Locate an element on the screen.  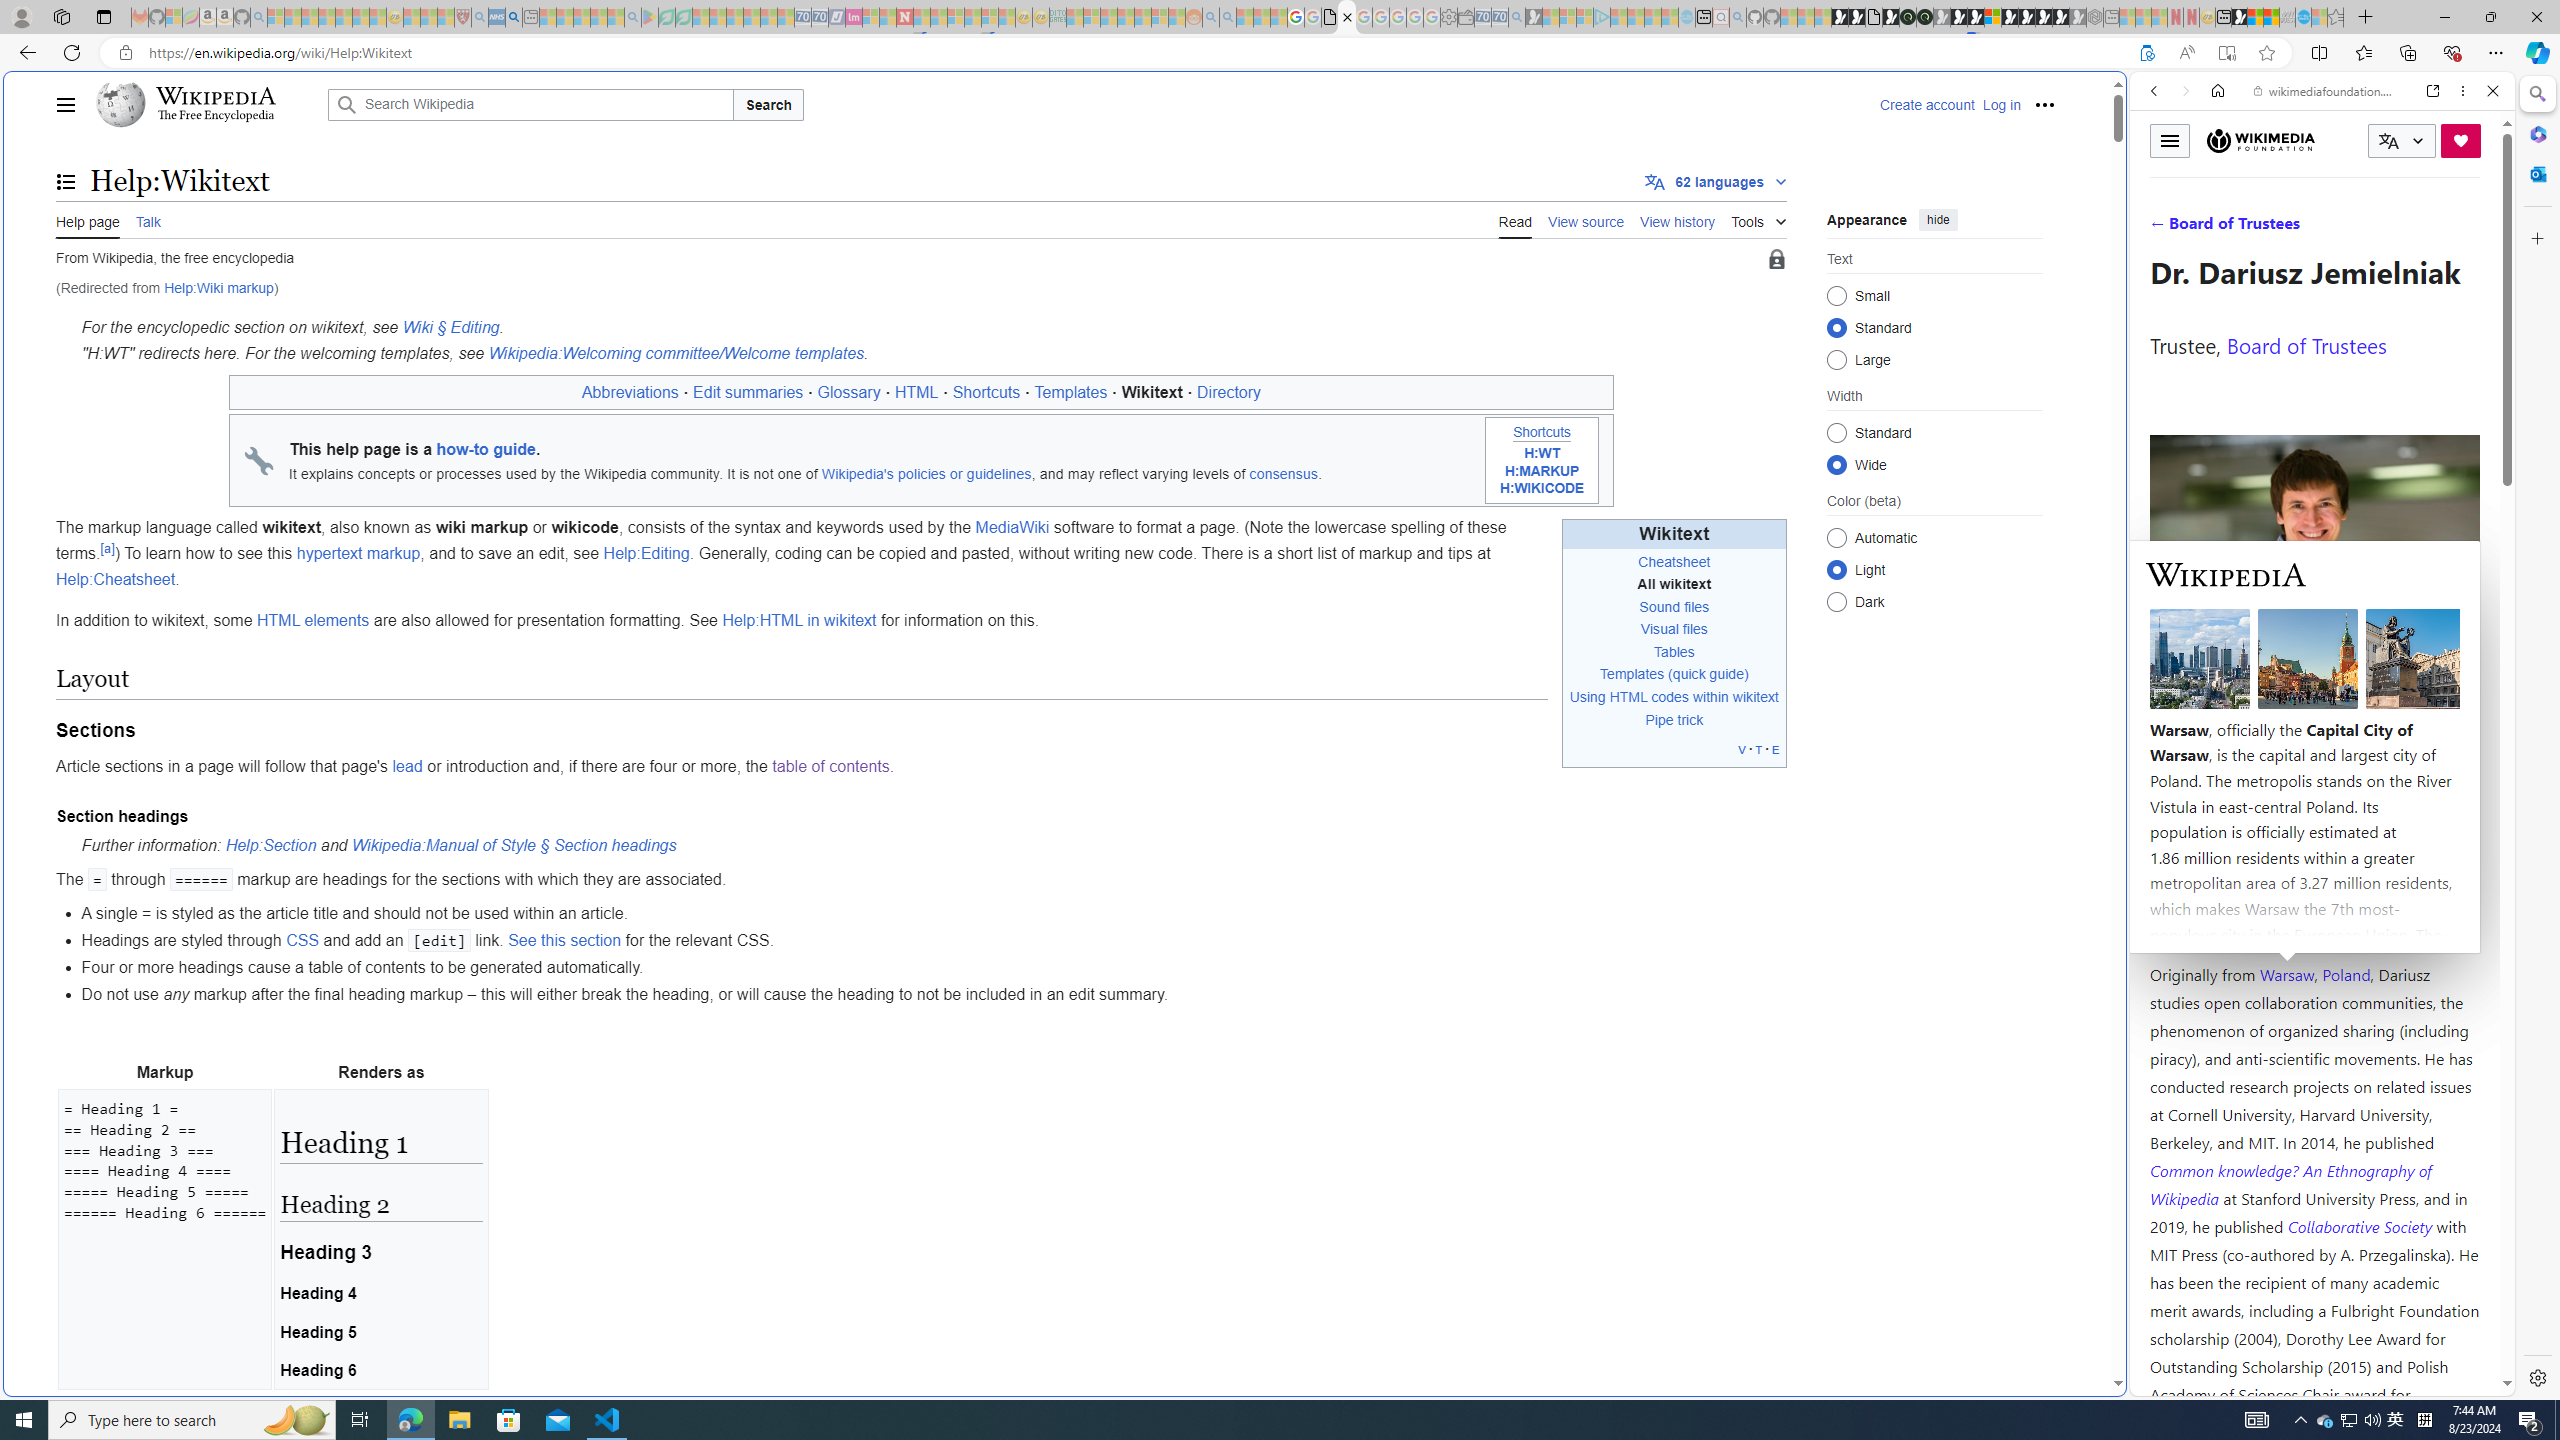
Help:Editing is located at coordinates (648, 554).